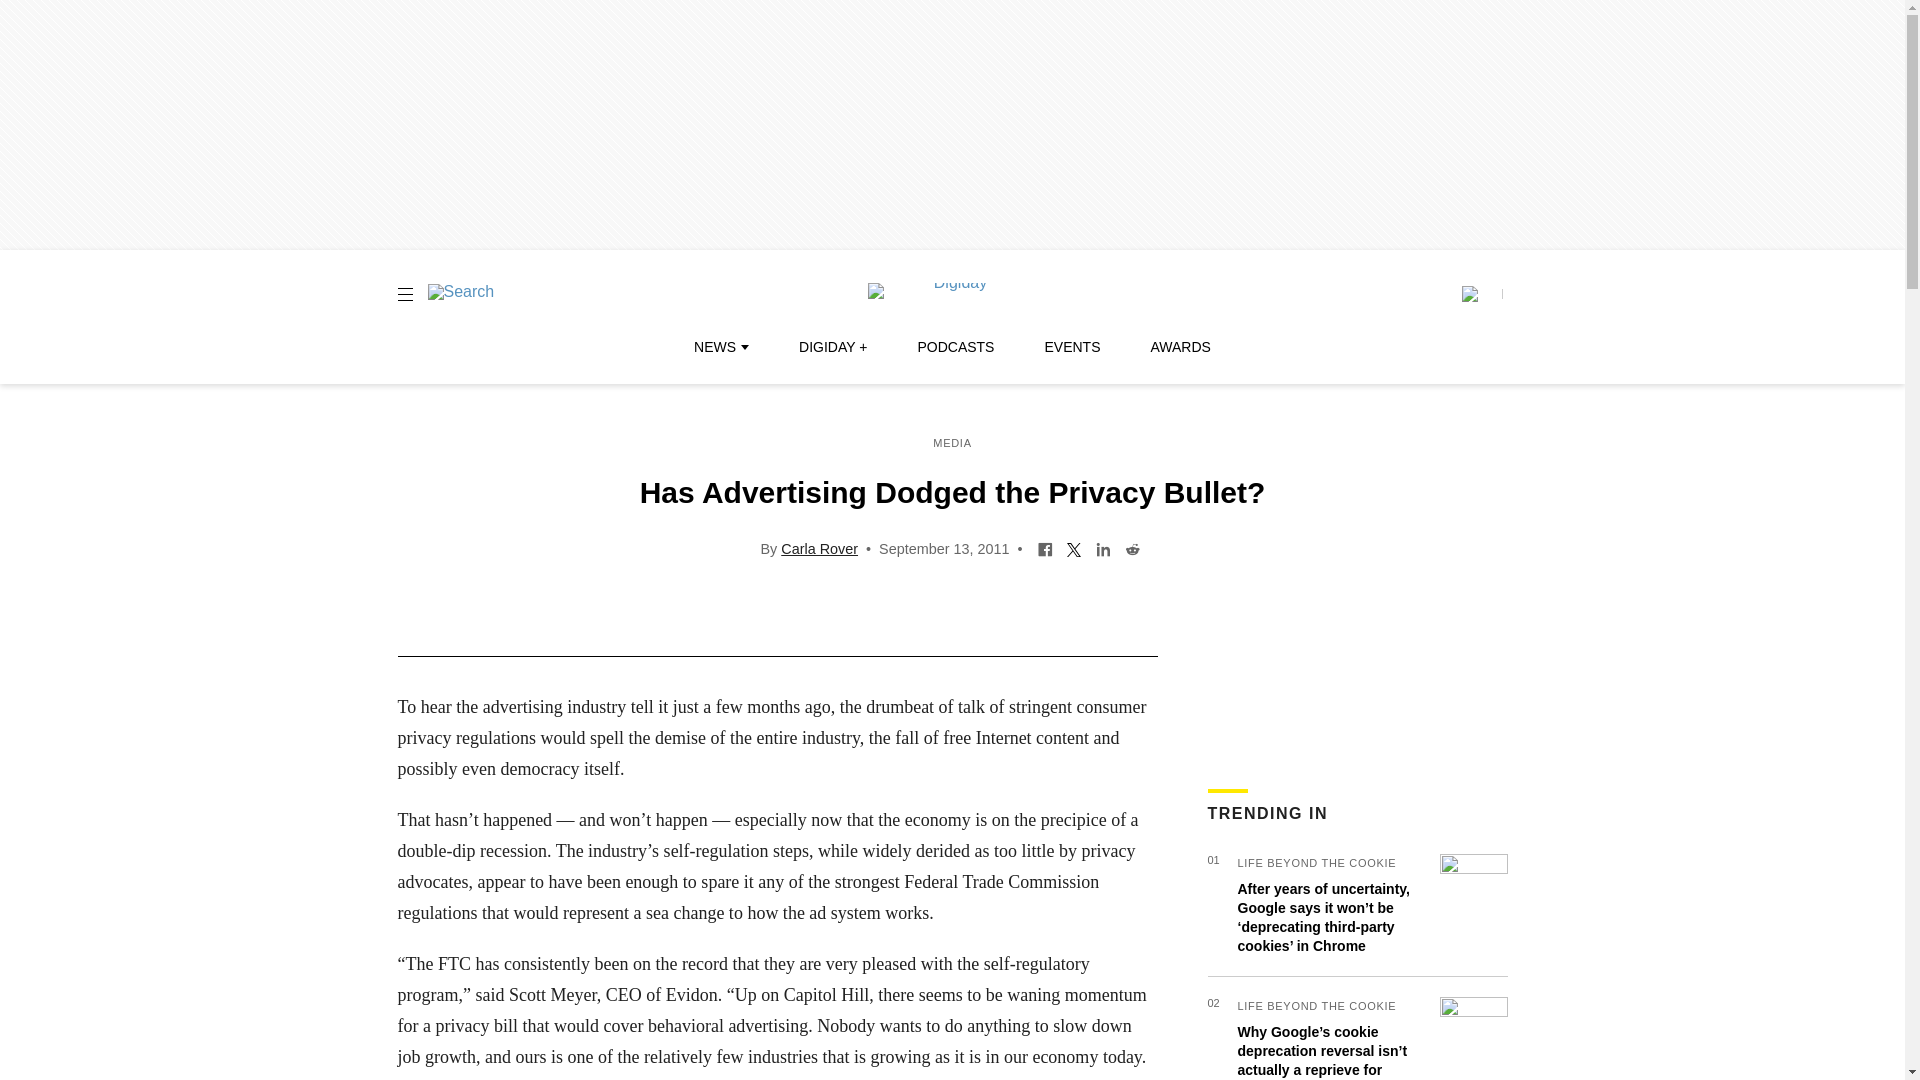 Image resolution: width=1920 pixels, height=1080 pixels. What do you see at coordinates (1045, 548) in the screenshot?
I see `Share on Facebook` at bounding box center [1045, 548].